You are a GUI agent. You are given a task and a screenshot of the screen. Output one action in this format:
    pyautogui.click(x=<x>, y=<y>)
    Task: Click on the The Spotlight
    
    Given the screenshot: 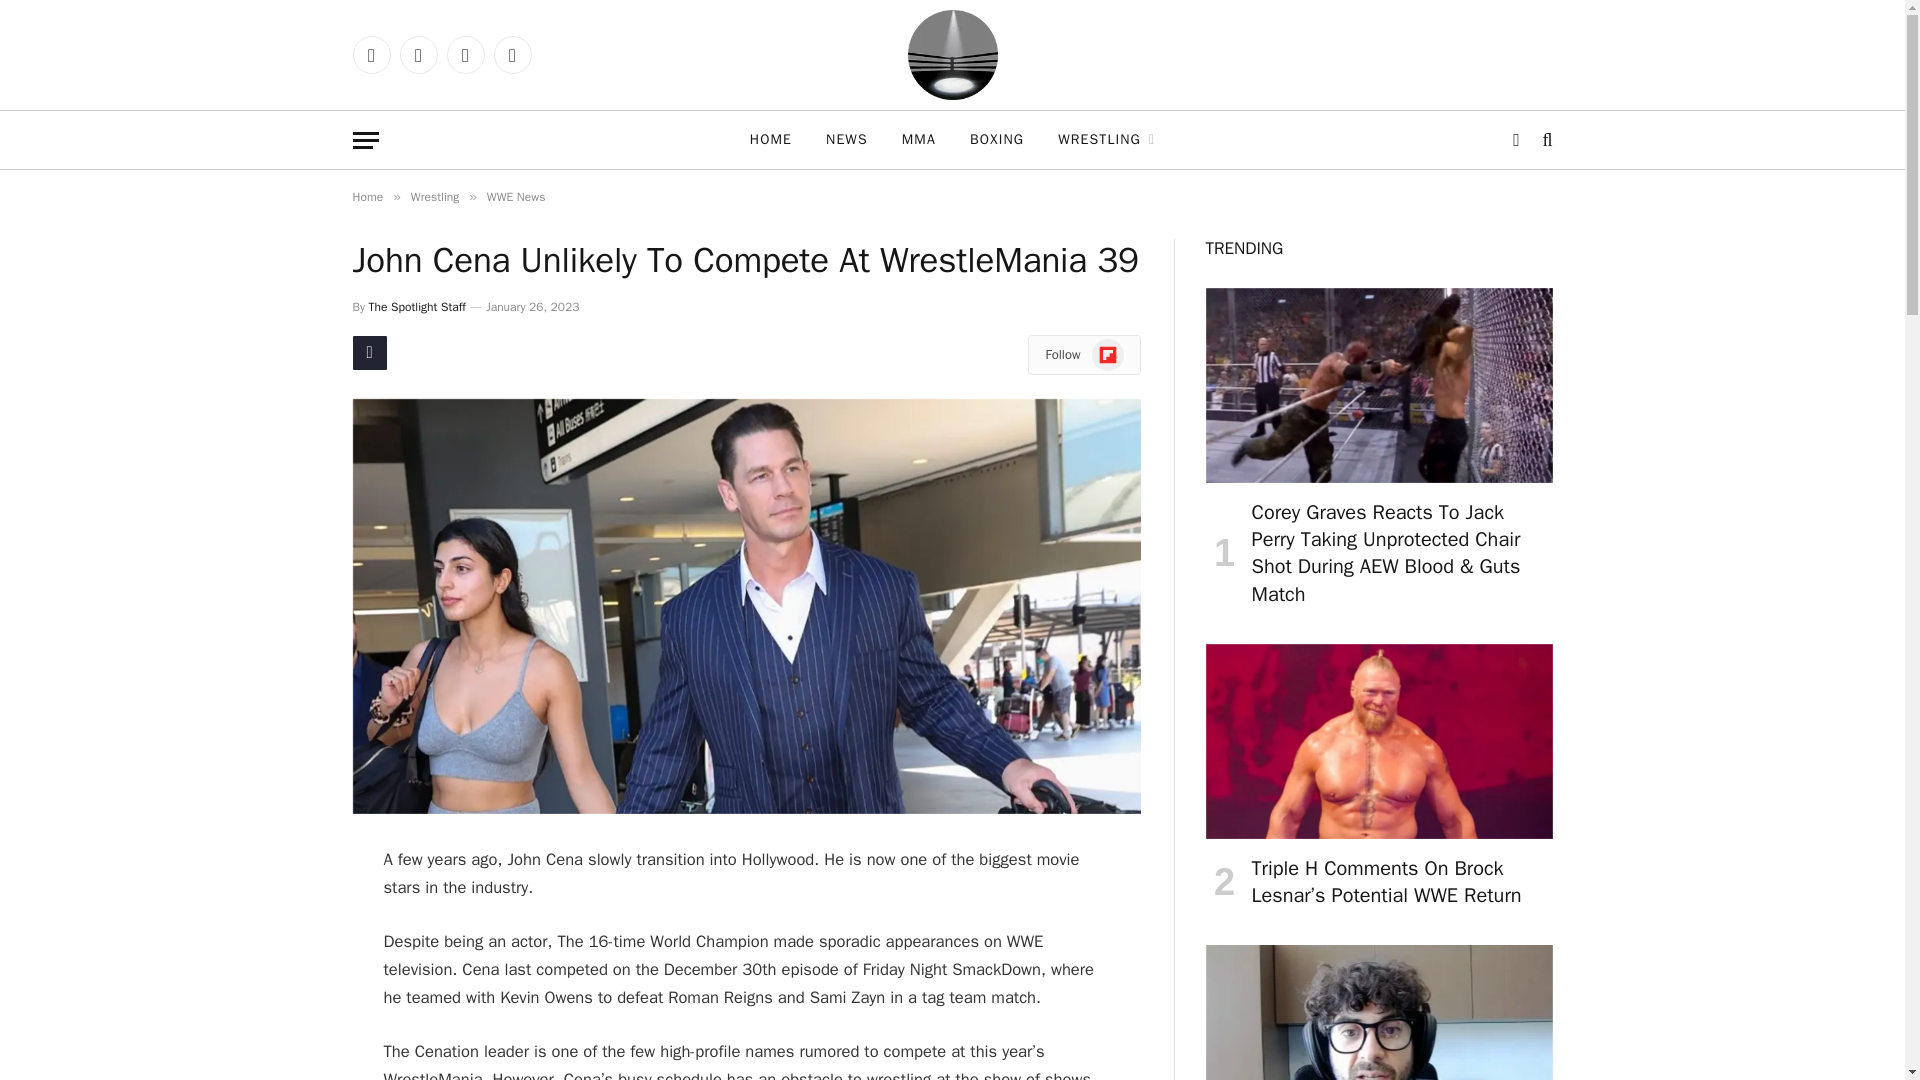 What is the action you would take?
    pyautogui.click(x=953, y=55)
    